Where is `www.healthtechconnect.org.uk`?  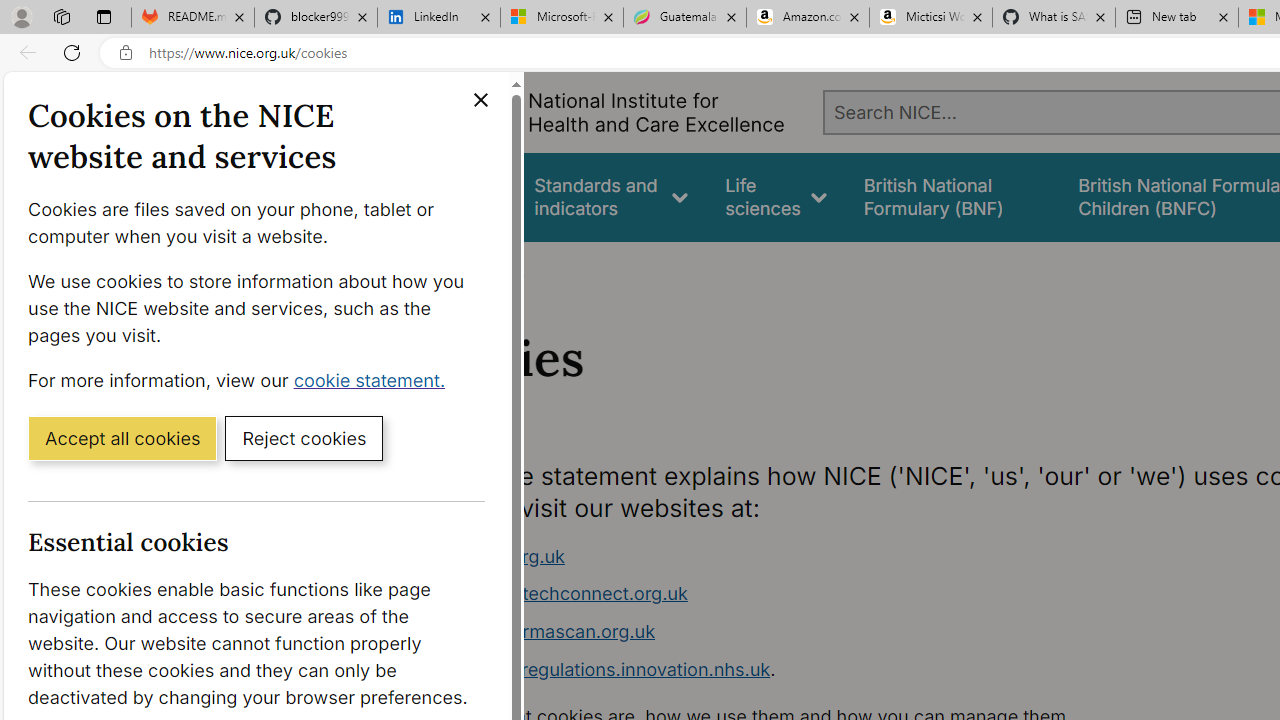
www.healthtechconnect.org.uk is located at coordinates (554, 594).